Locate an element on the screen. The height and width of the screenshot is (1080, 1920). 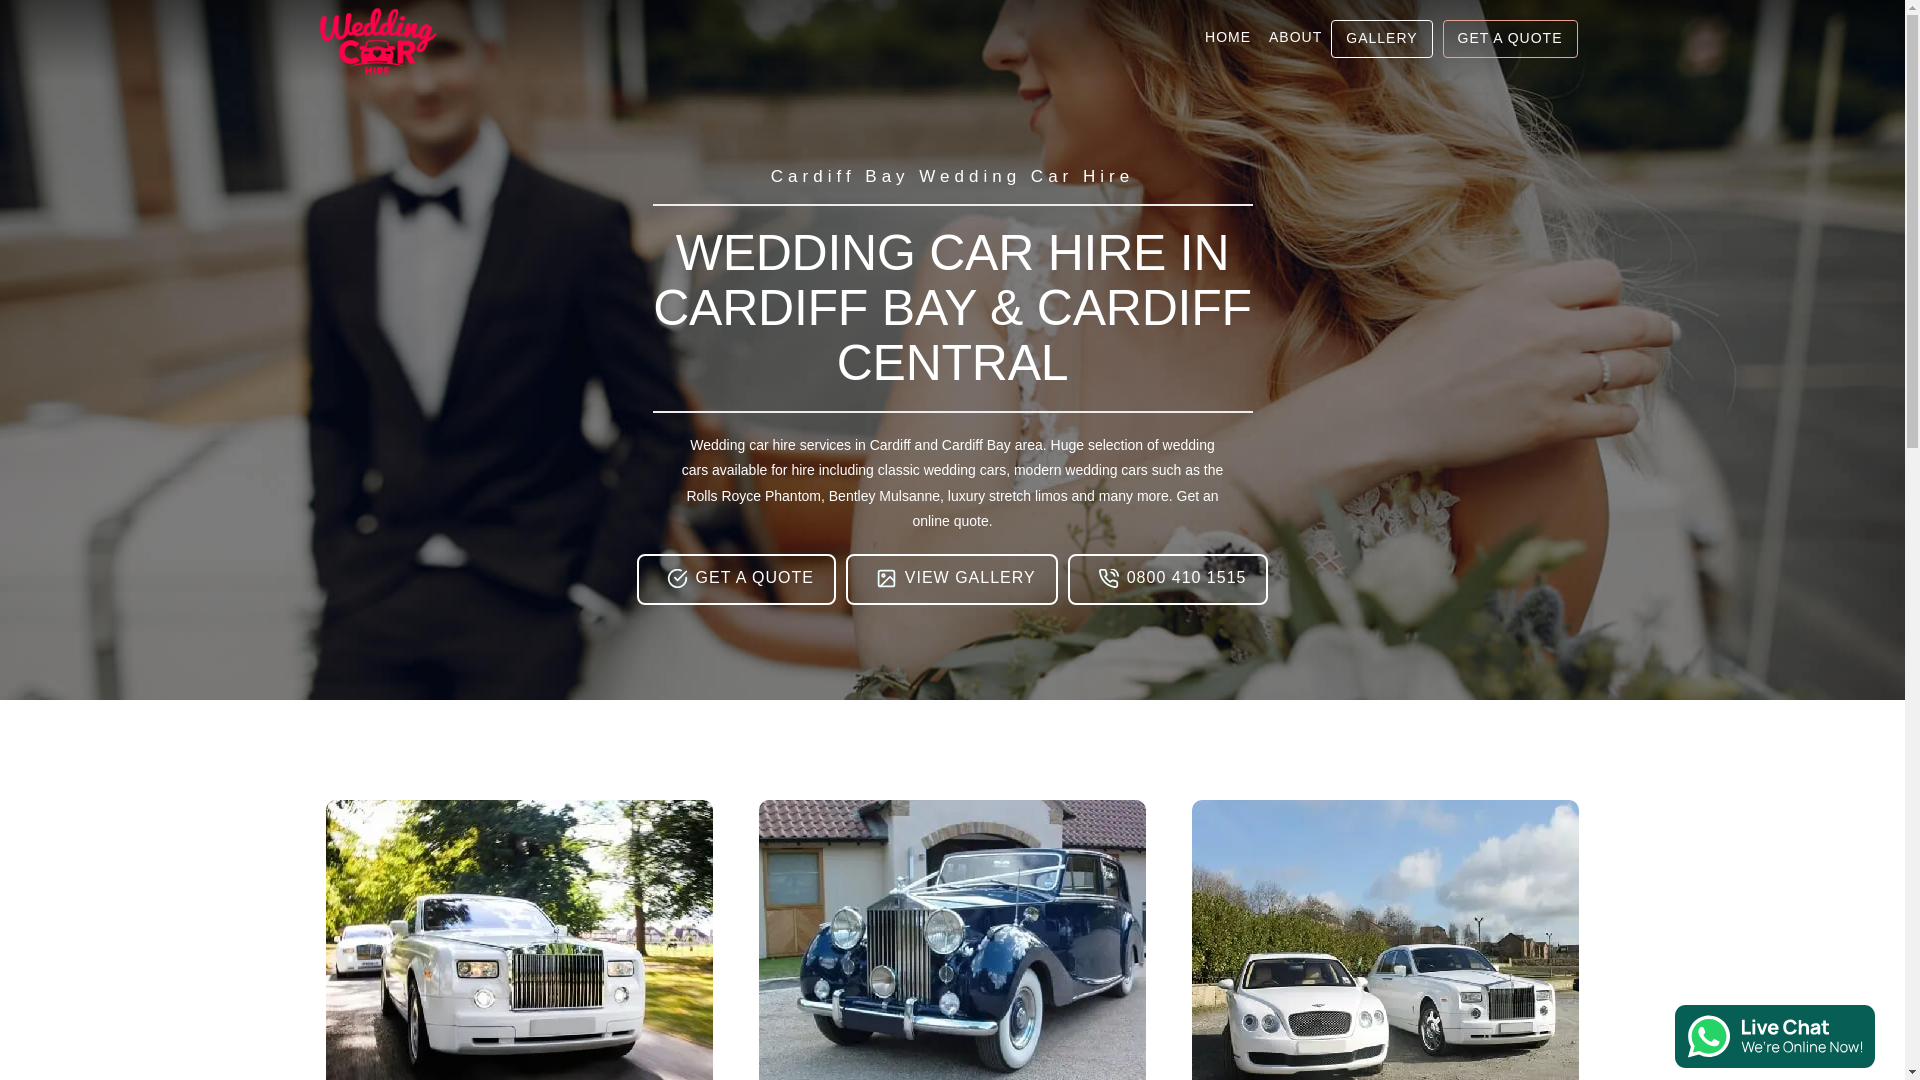
Gallery is located at coordinates (1381, 38).